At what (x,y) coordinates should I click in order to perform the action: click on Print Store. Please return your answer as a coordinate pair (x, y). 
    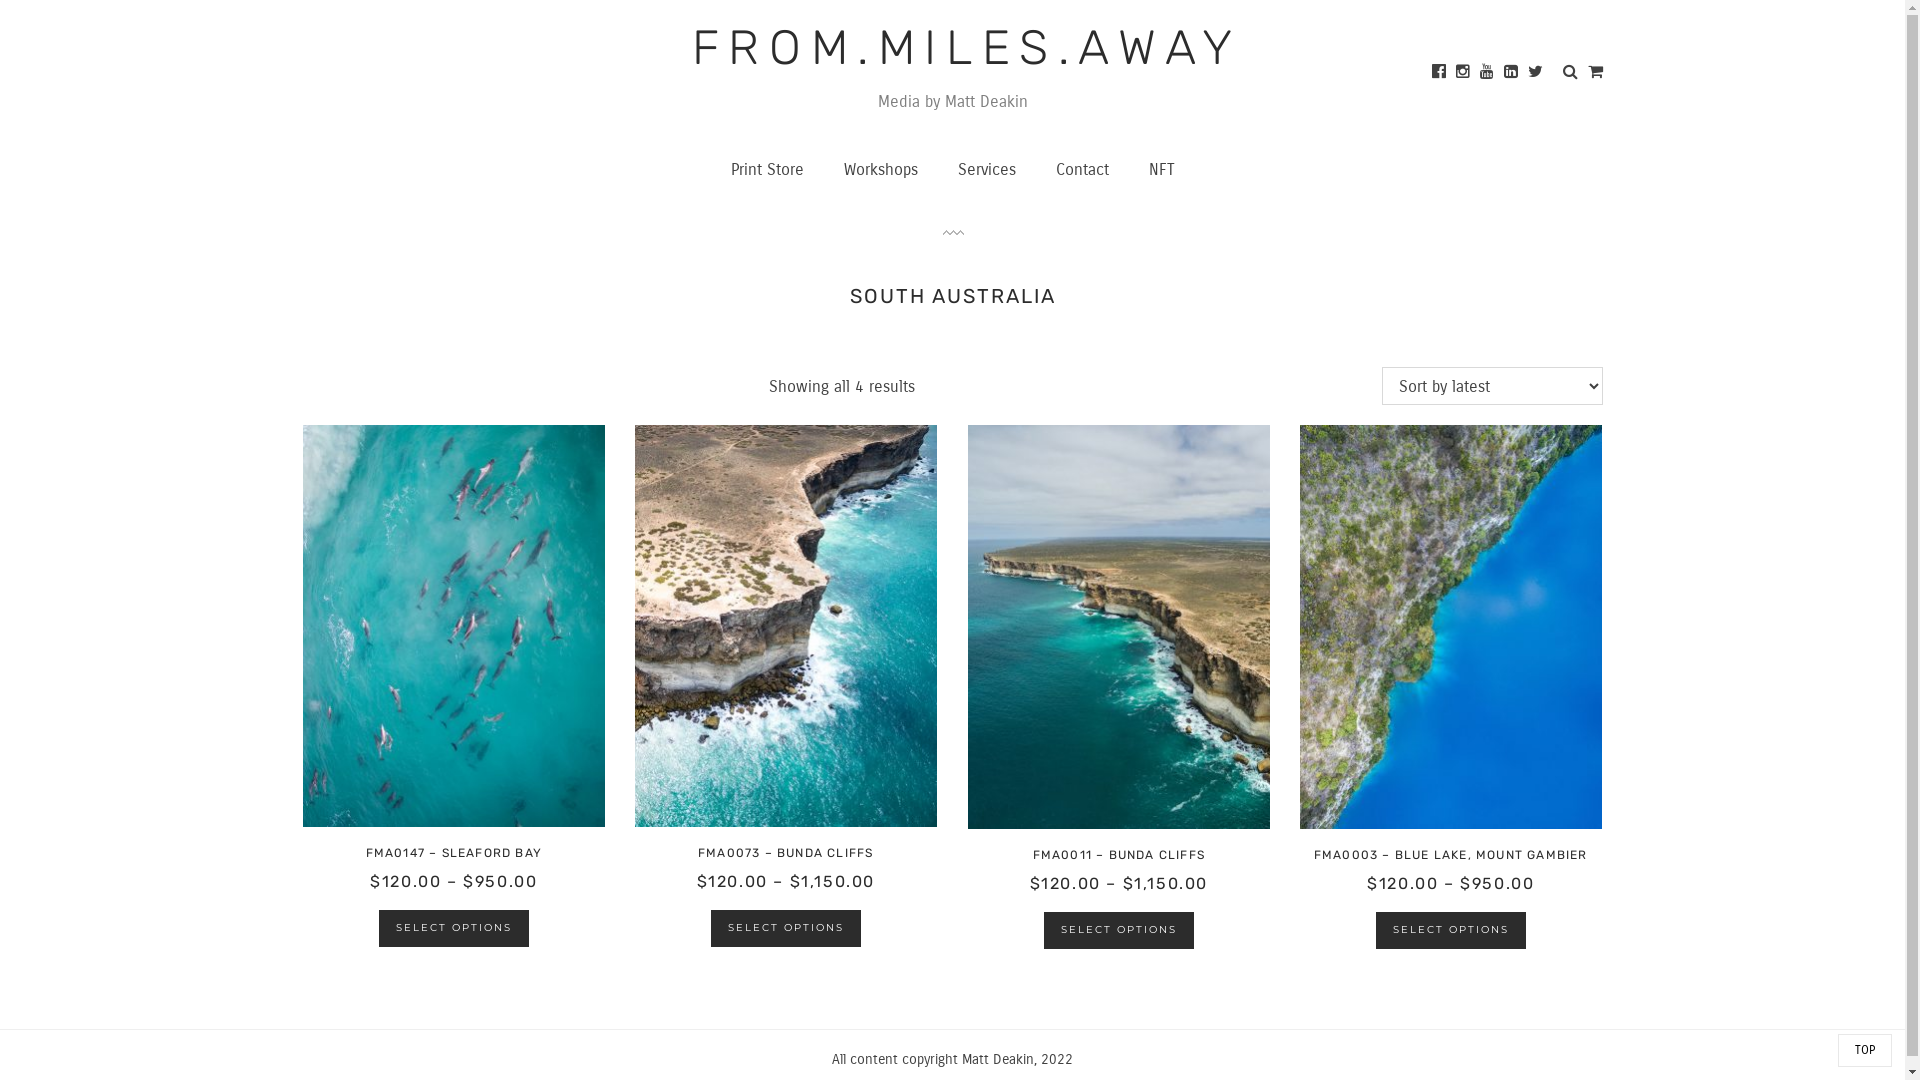
    Looking at the image, I should click on (766, 170).